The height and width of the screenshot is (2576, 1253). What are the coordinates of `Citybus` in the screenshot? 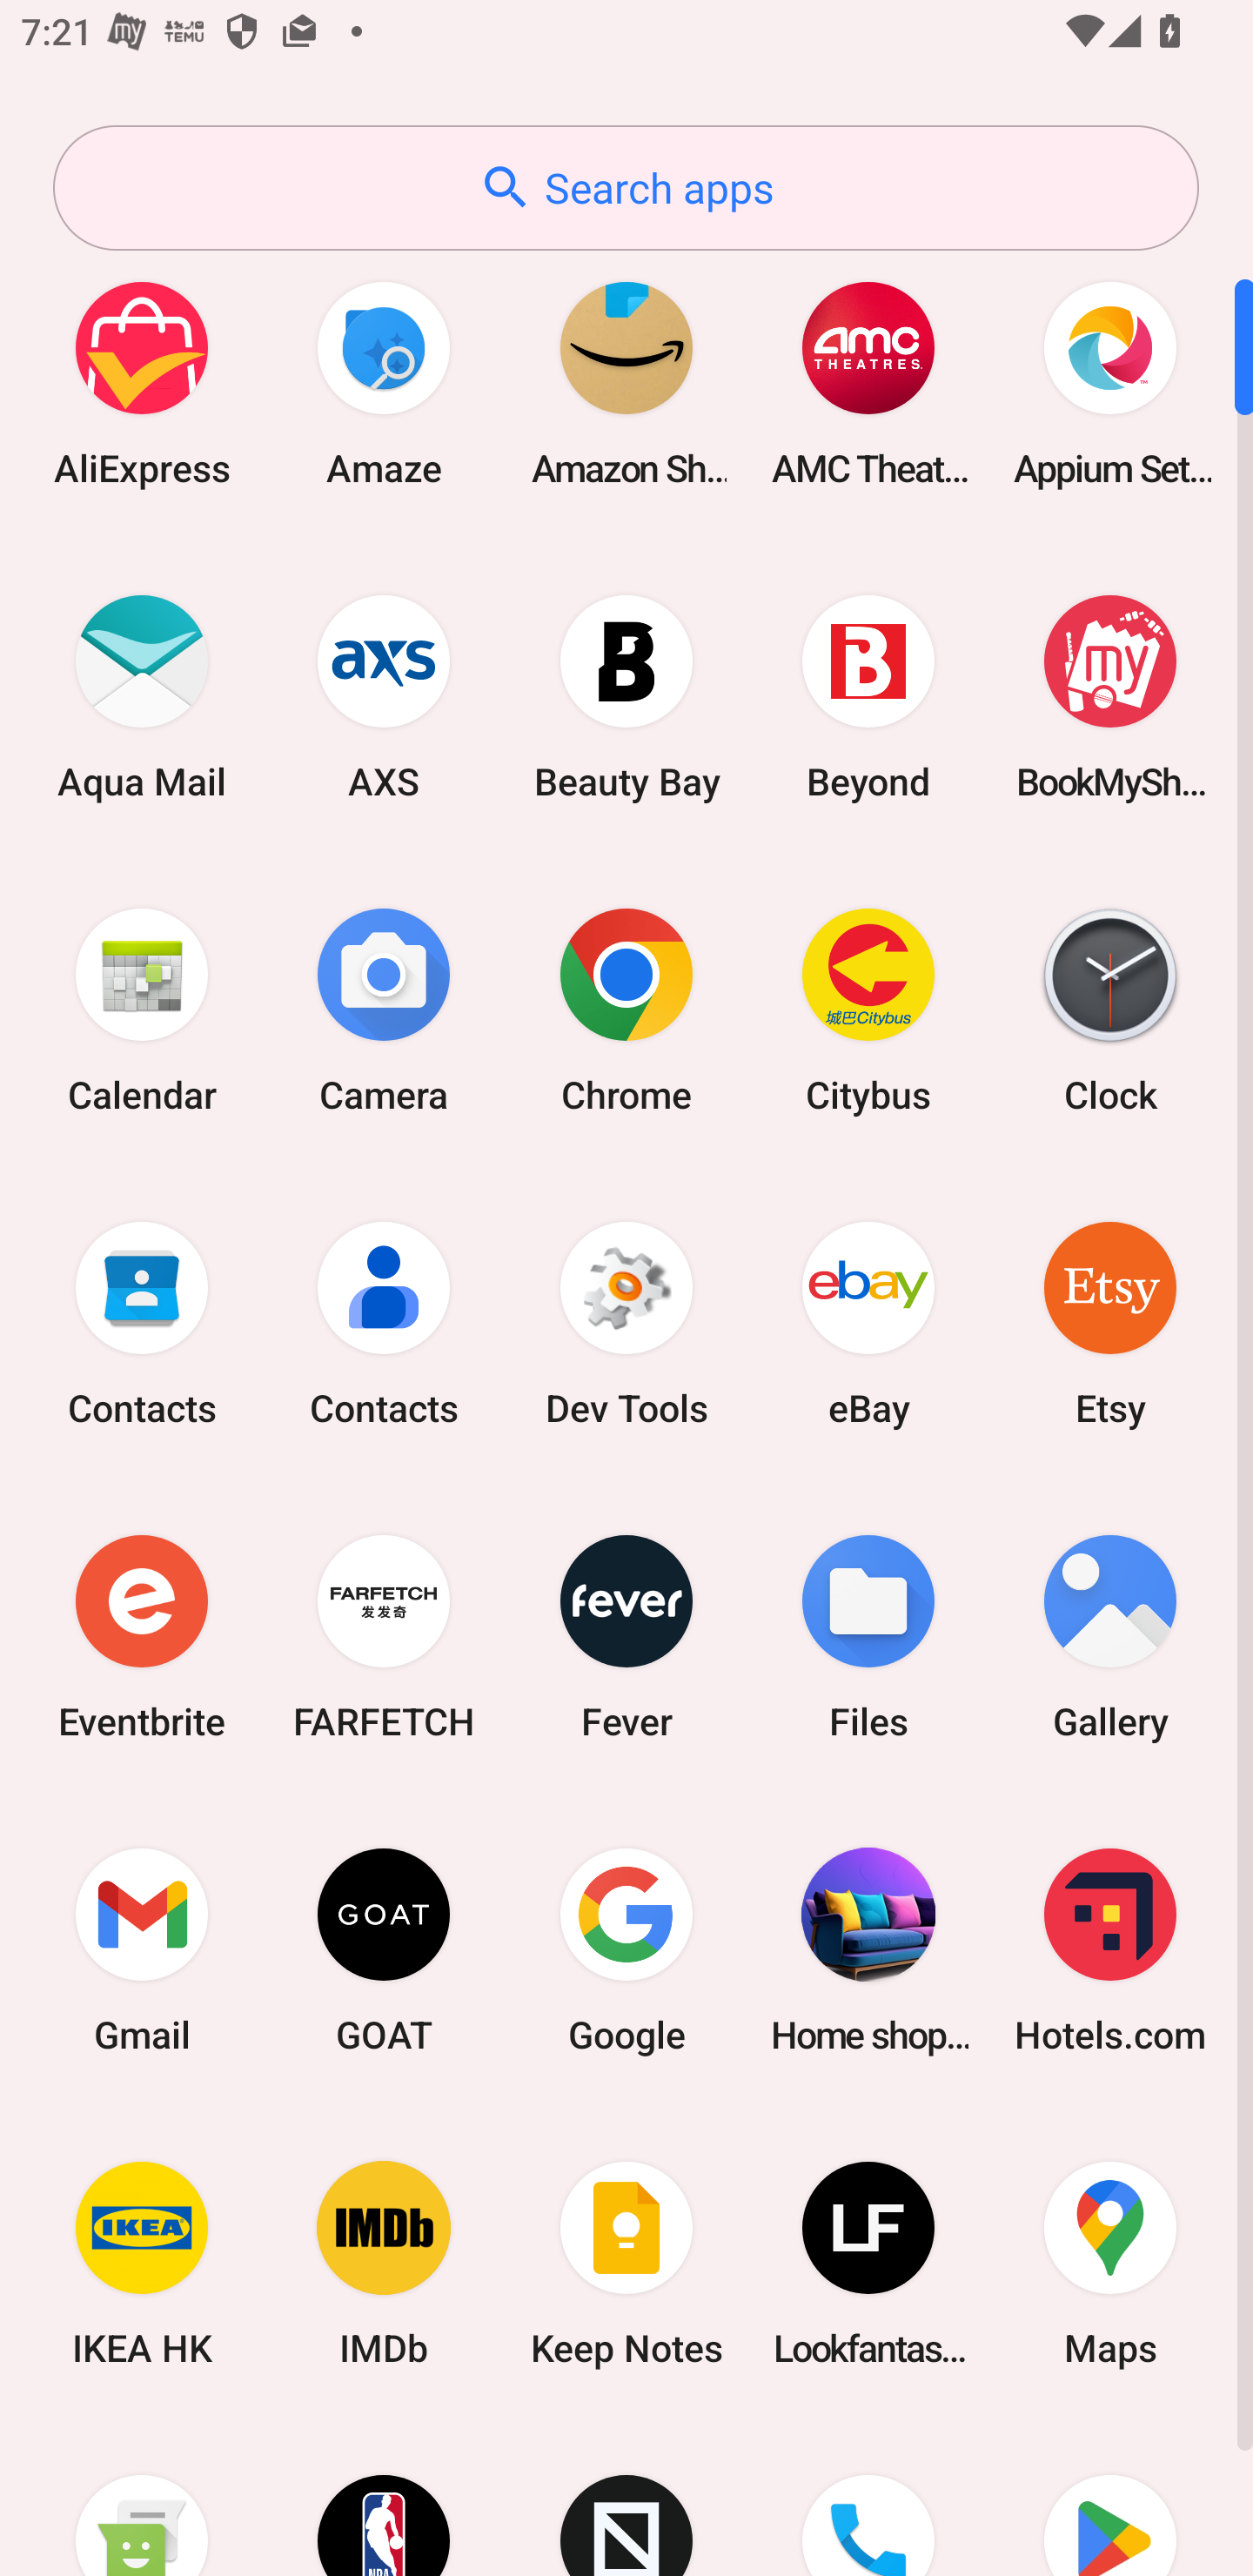 It's located at (868, 1010).